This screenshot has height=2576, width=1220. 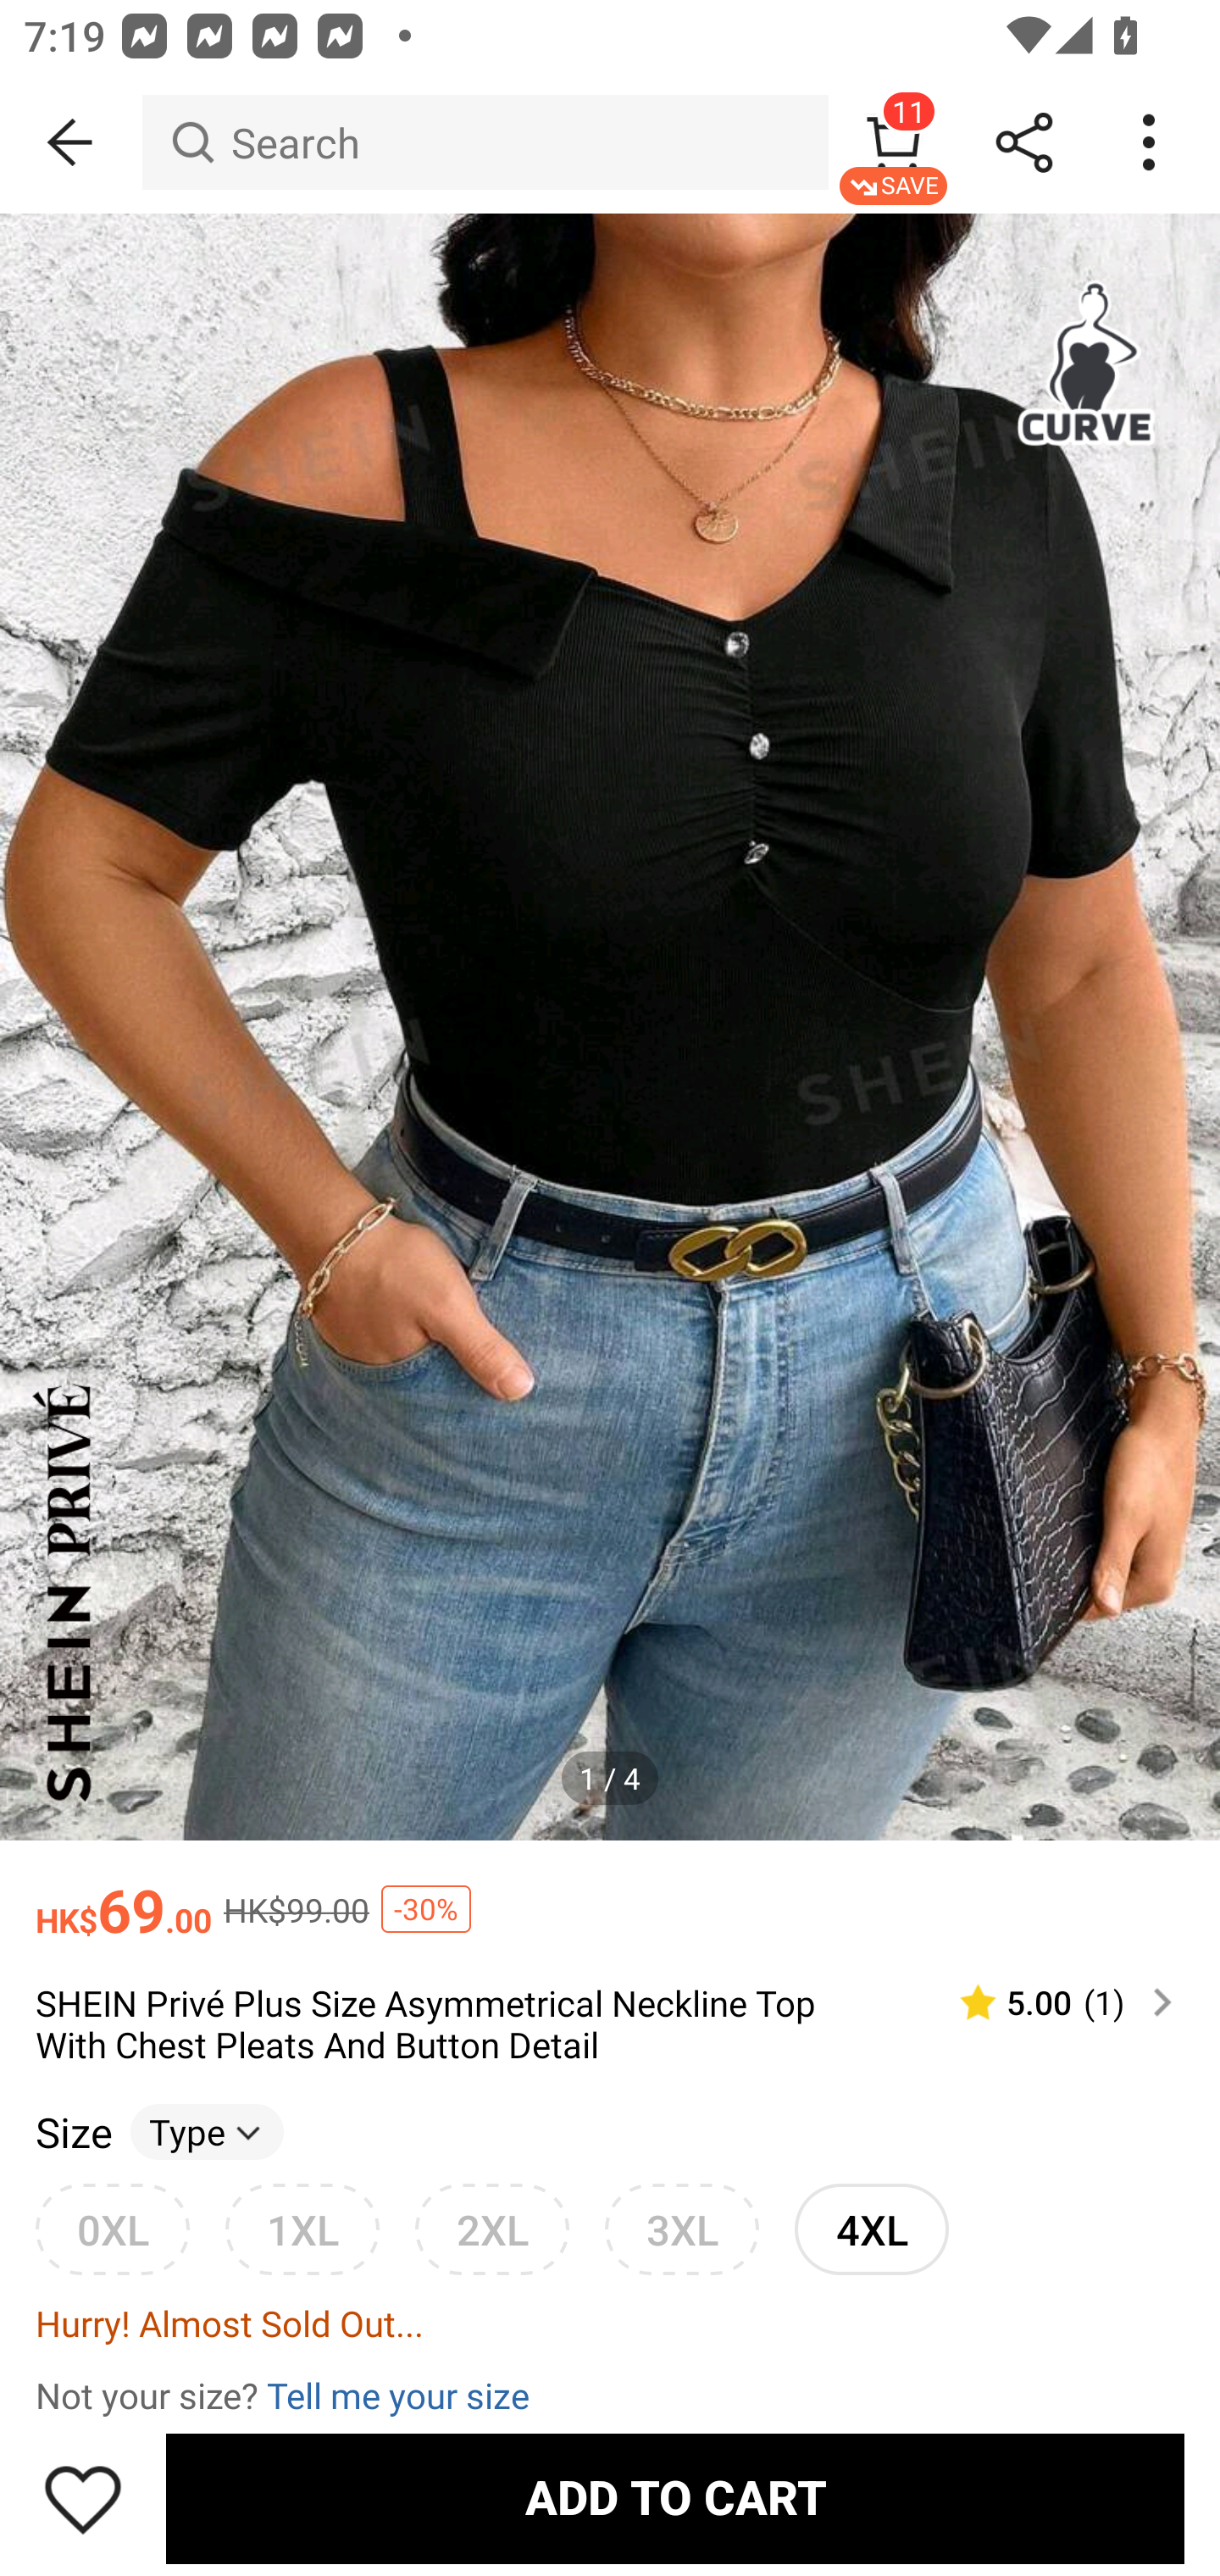 What do you see at coordinates (112, 2229) in the screenshot?
I see `0XL` at bounding box center [112, 2229].